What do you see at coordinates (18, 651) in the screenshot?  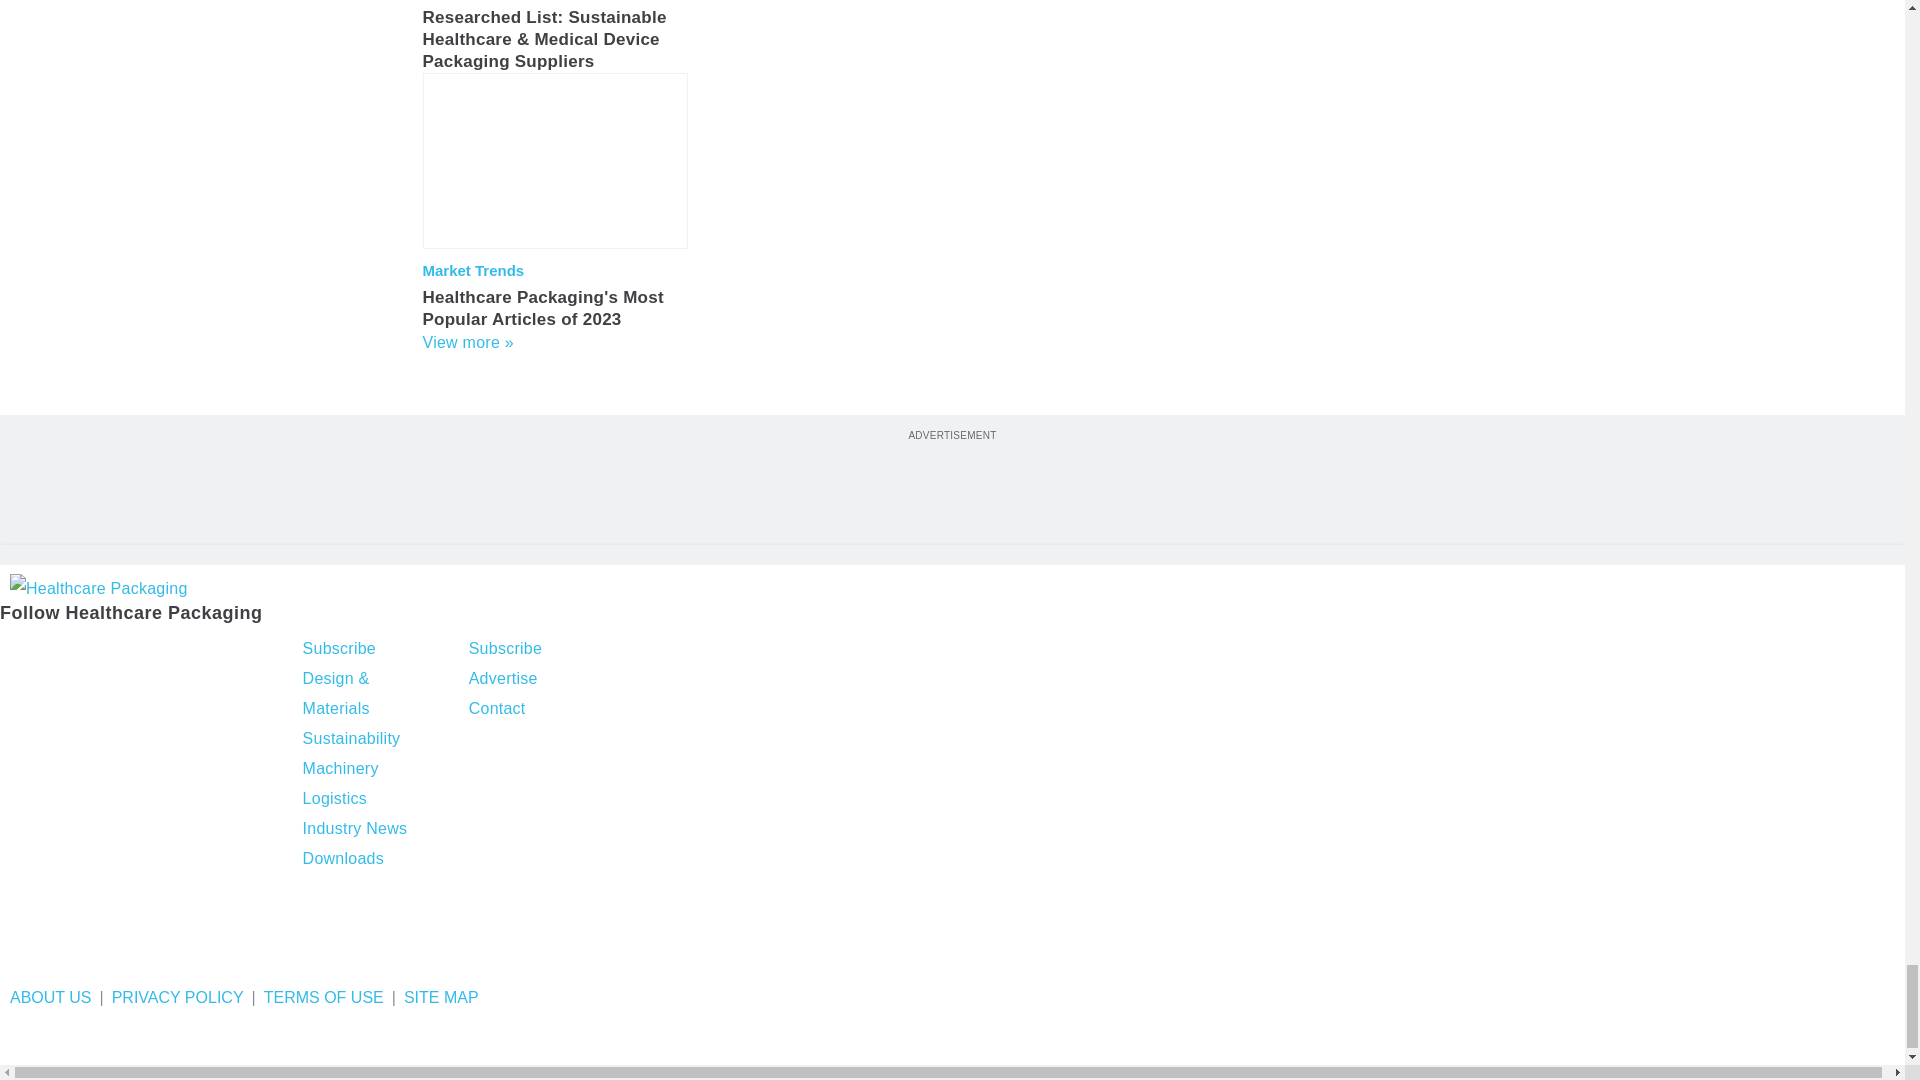 I see `Facebook icon` at bounding box center [18, 651].